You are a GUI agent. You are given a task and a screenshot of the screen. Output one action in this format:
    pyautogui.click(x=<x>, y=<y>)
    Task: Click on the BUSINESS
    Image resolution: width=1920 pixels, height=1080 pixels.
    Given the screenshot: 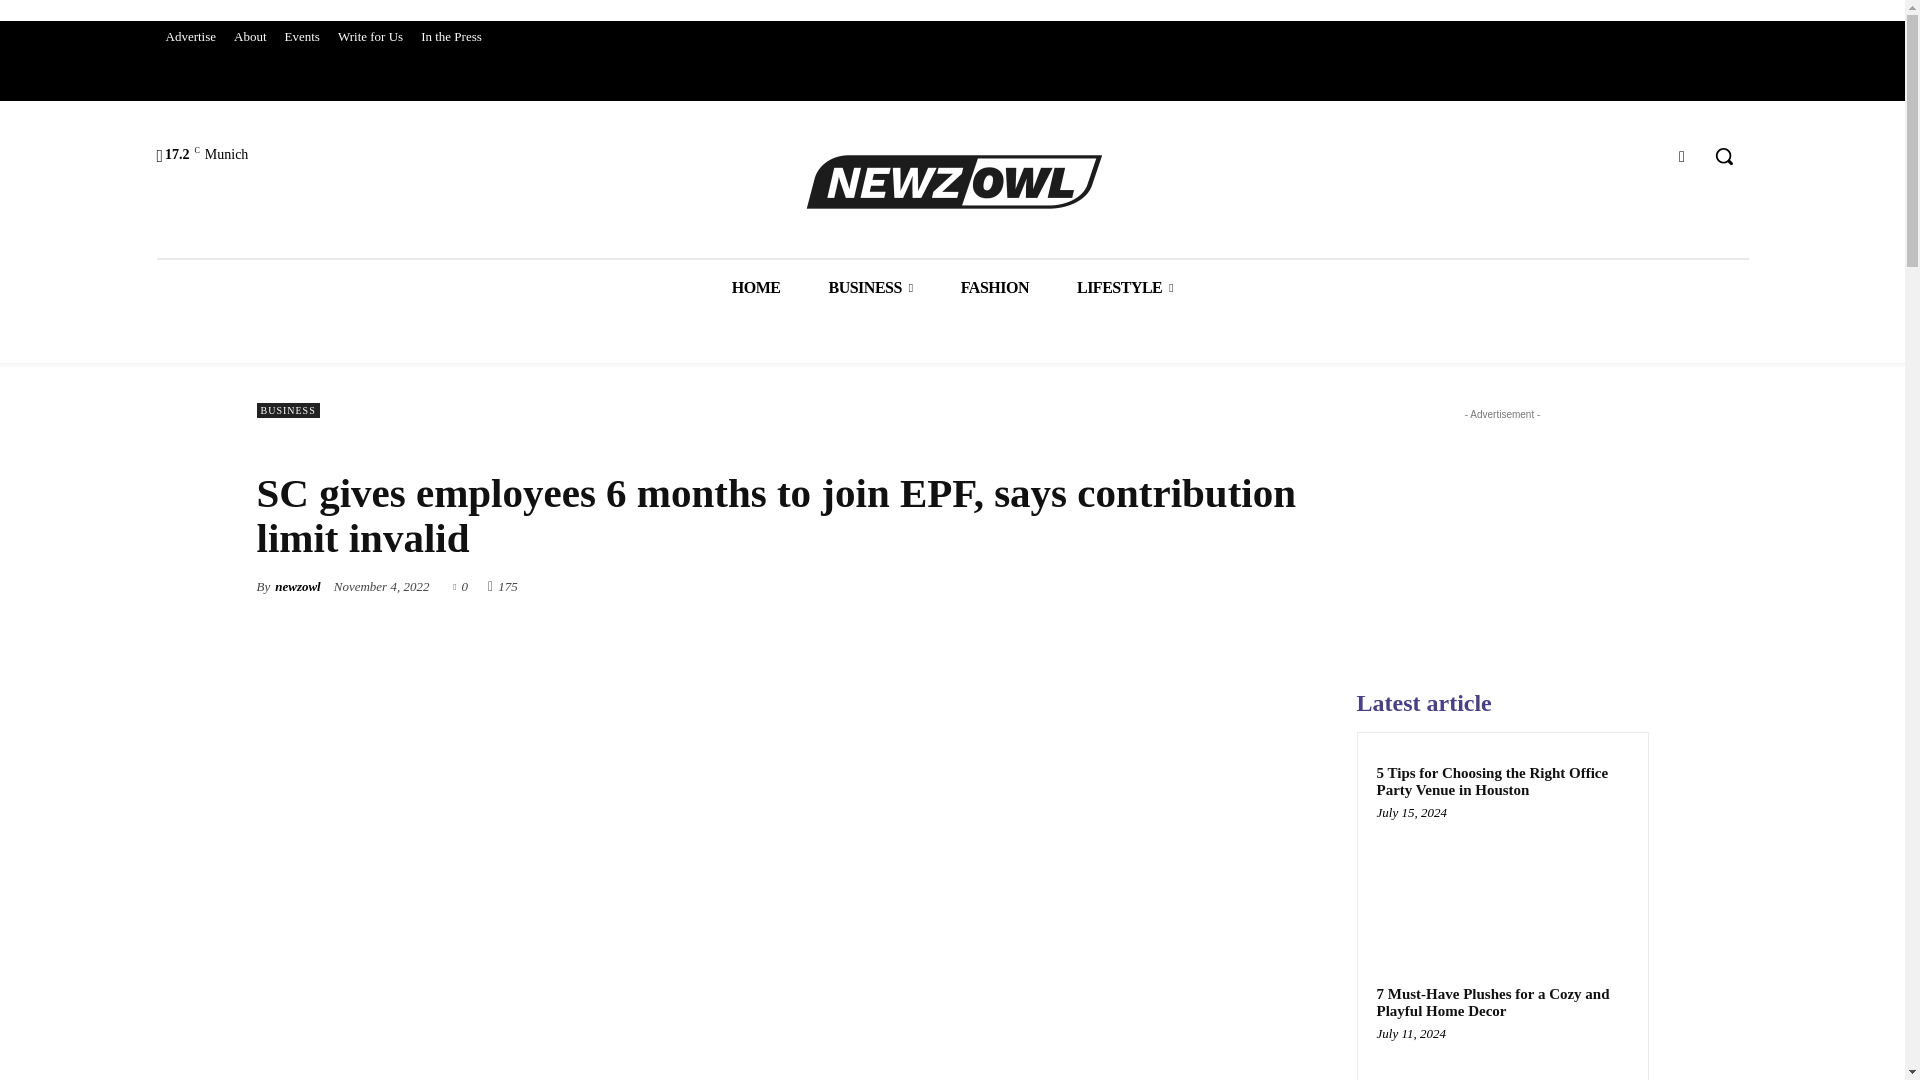 What is the action you would take?
    pyautogui.click(x=286, y=410)
    